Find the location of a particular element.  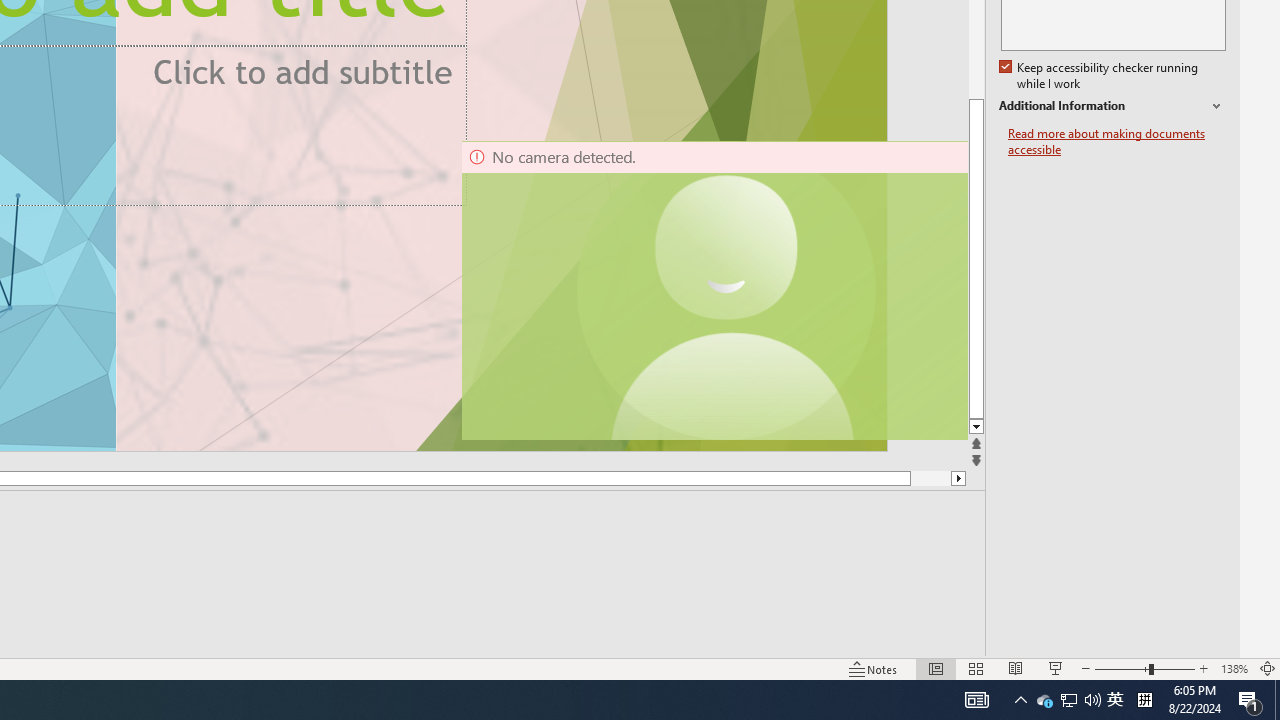

Zoom 138% is located at coordinates (1234, 668).